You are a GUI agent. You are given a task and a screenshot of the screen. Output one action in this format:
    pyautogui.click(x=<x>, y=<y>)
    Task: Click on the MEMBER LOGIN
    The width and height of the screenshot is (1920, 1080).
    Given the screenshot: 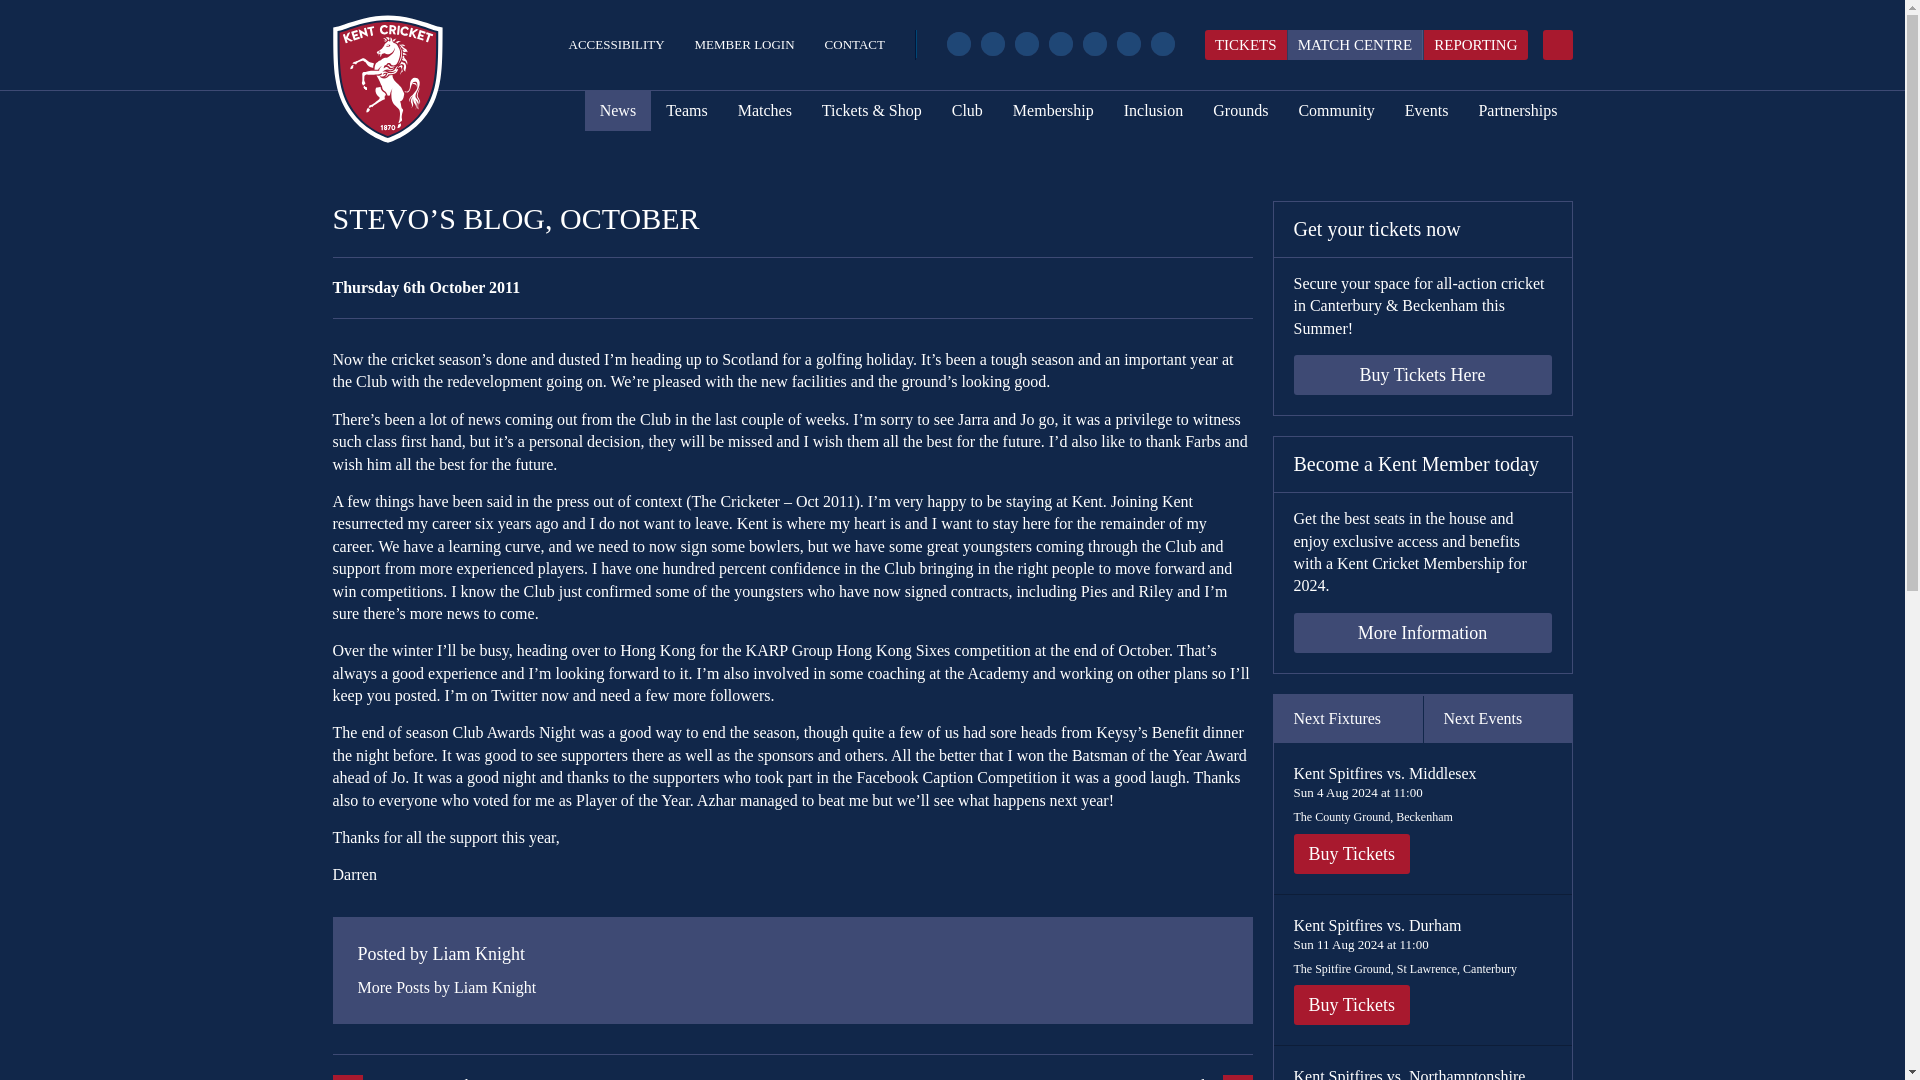 What is the action you would take?
    pyautogui.click(x=744, y=44)
    